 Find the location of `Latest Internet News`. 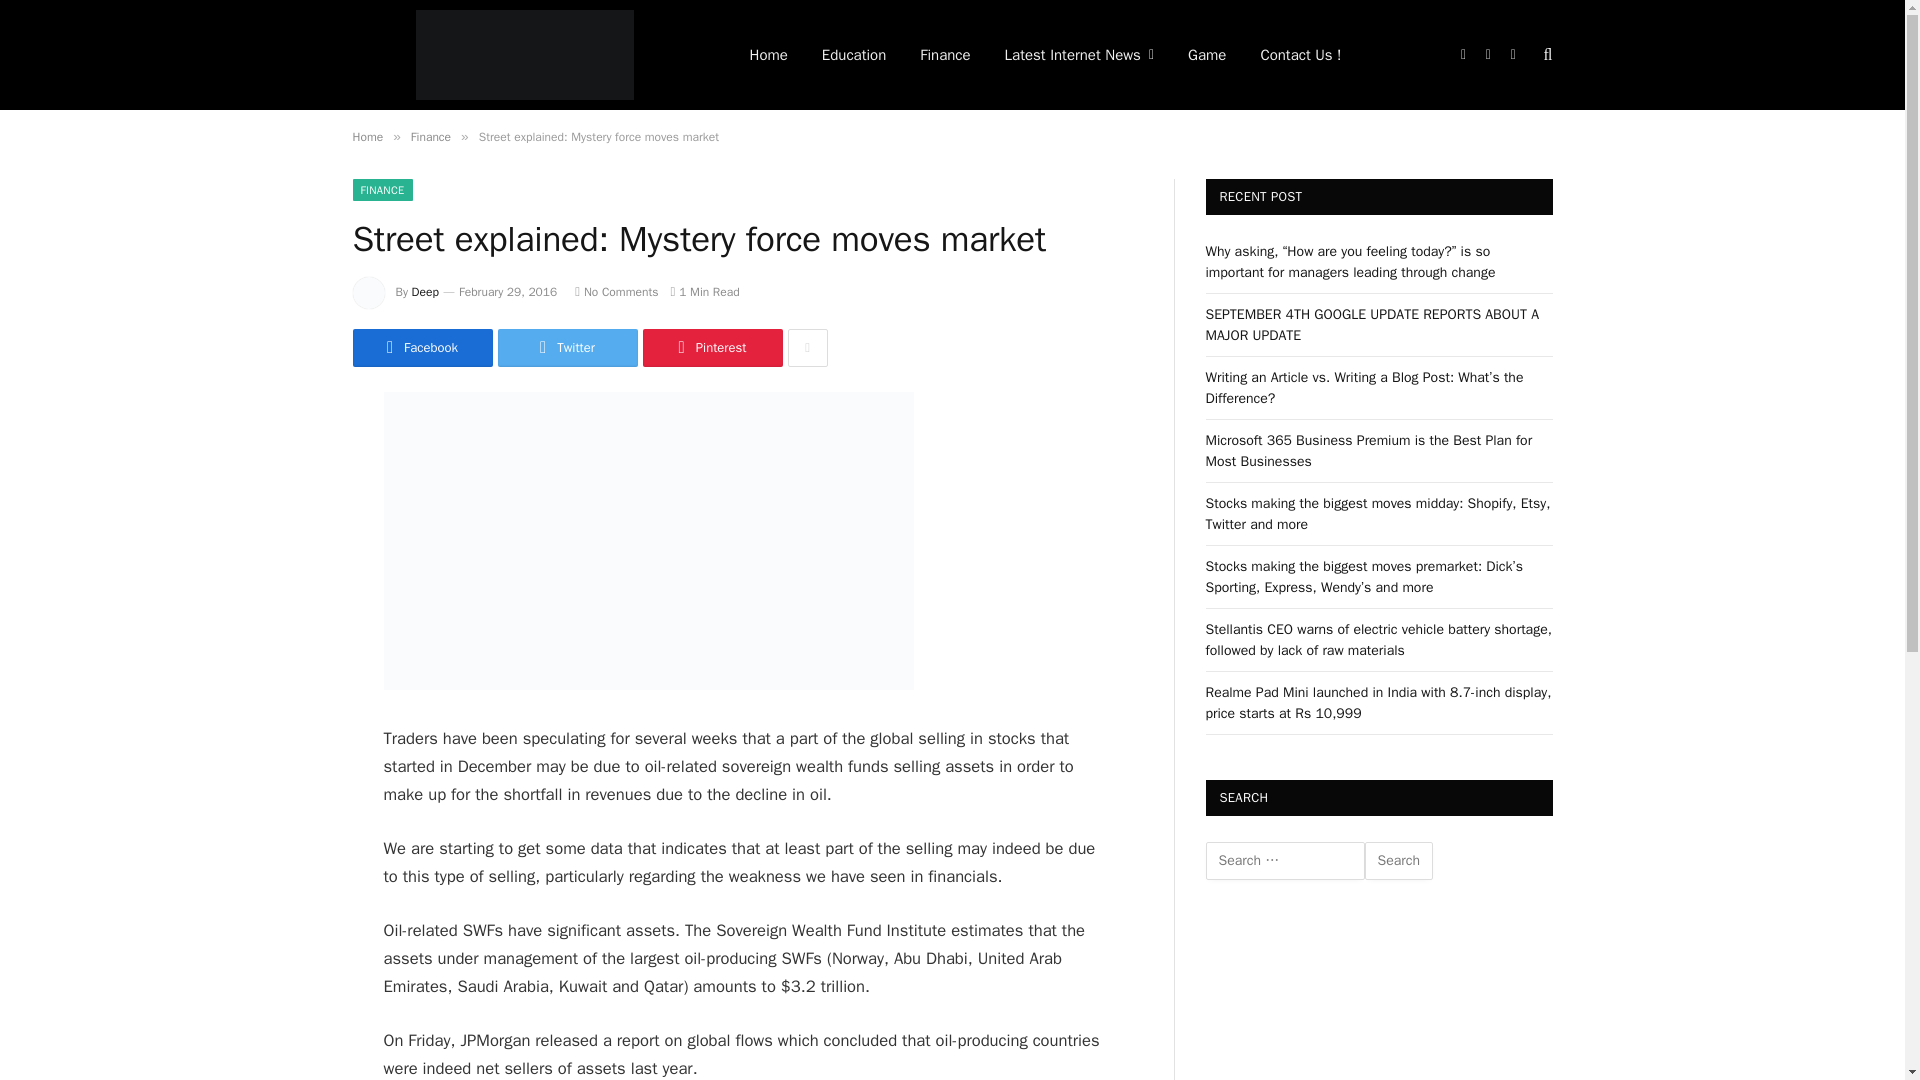

Latest Internet News is located at coordinates (1080, 55).